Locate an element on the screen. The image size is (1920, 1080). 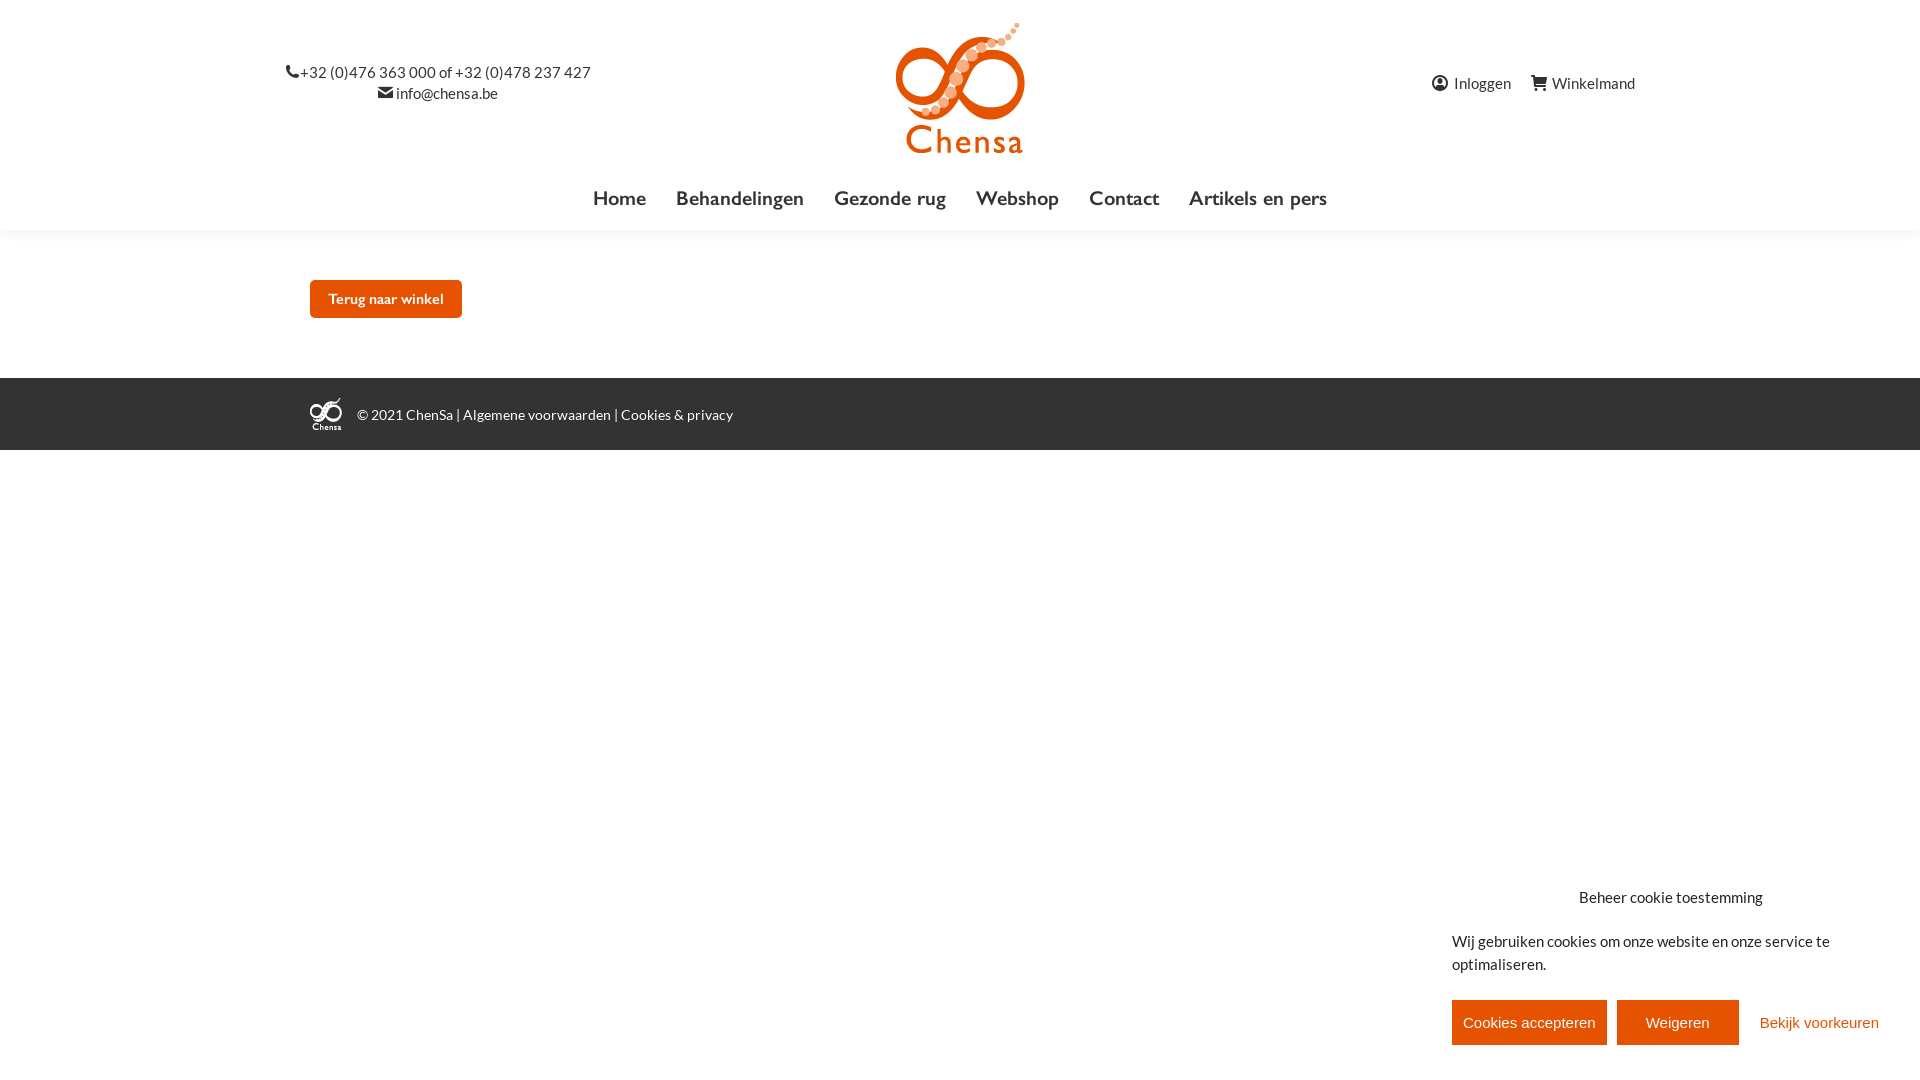
privacy is located at coordinates (710, 414).